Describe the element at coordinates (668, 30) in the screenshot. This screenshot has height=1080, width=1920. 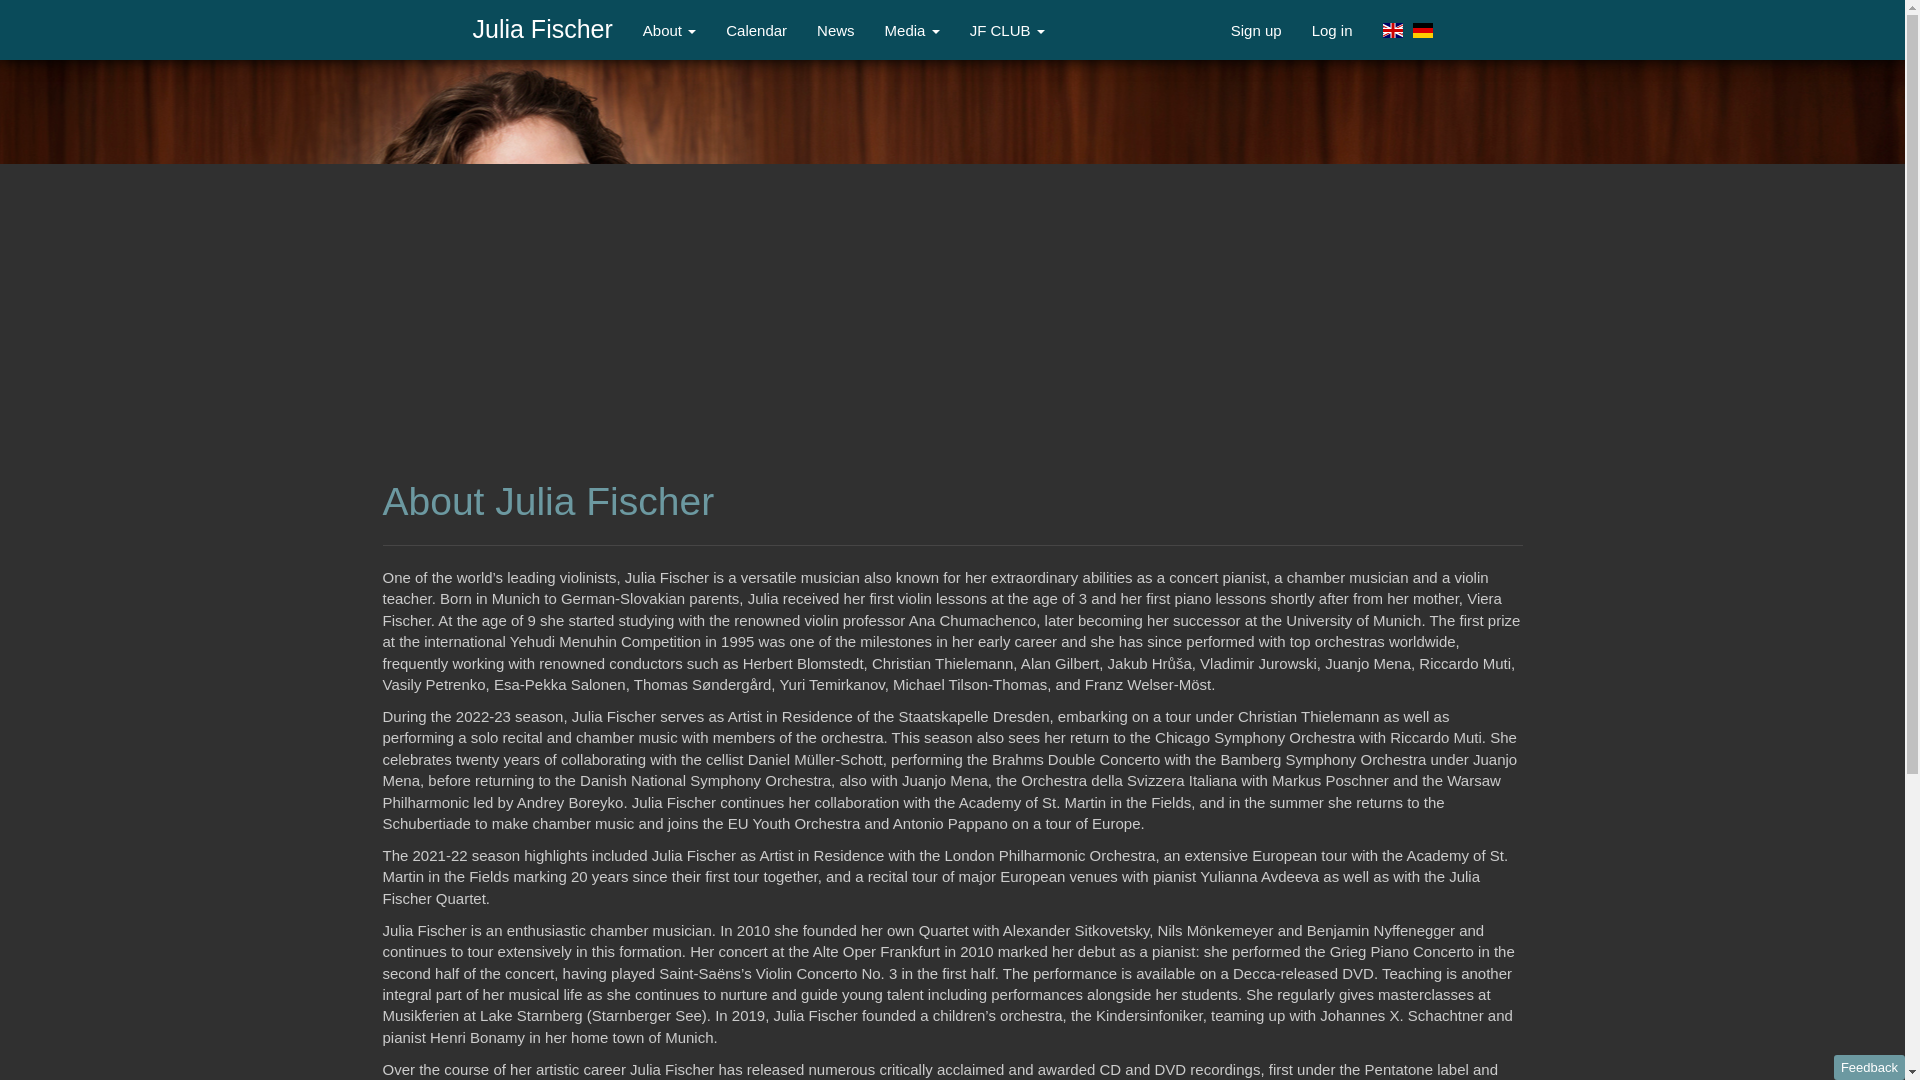
I see `About` at that location.